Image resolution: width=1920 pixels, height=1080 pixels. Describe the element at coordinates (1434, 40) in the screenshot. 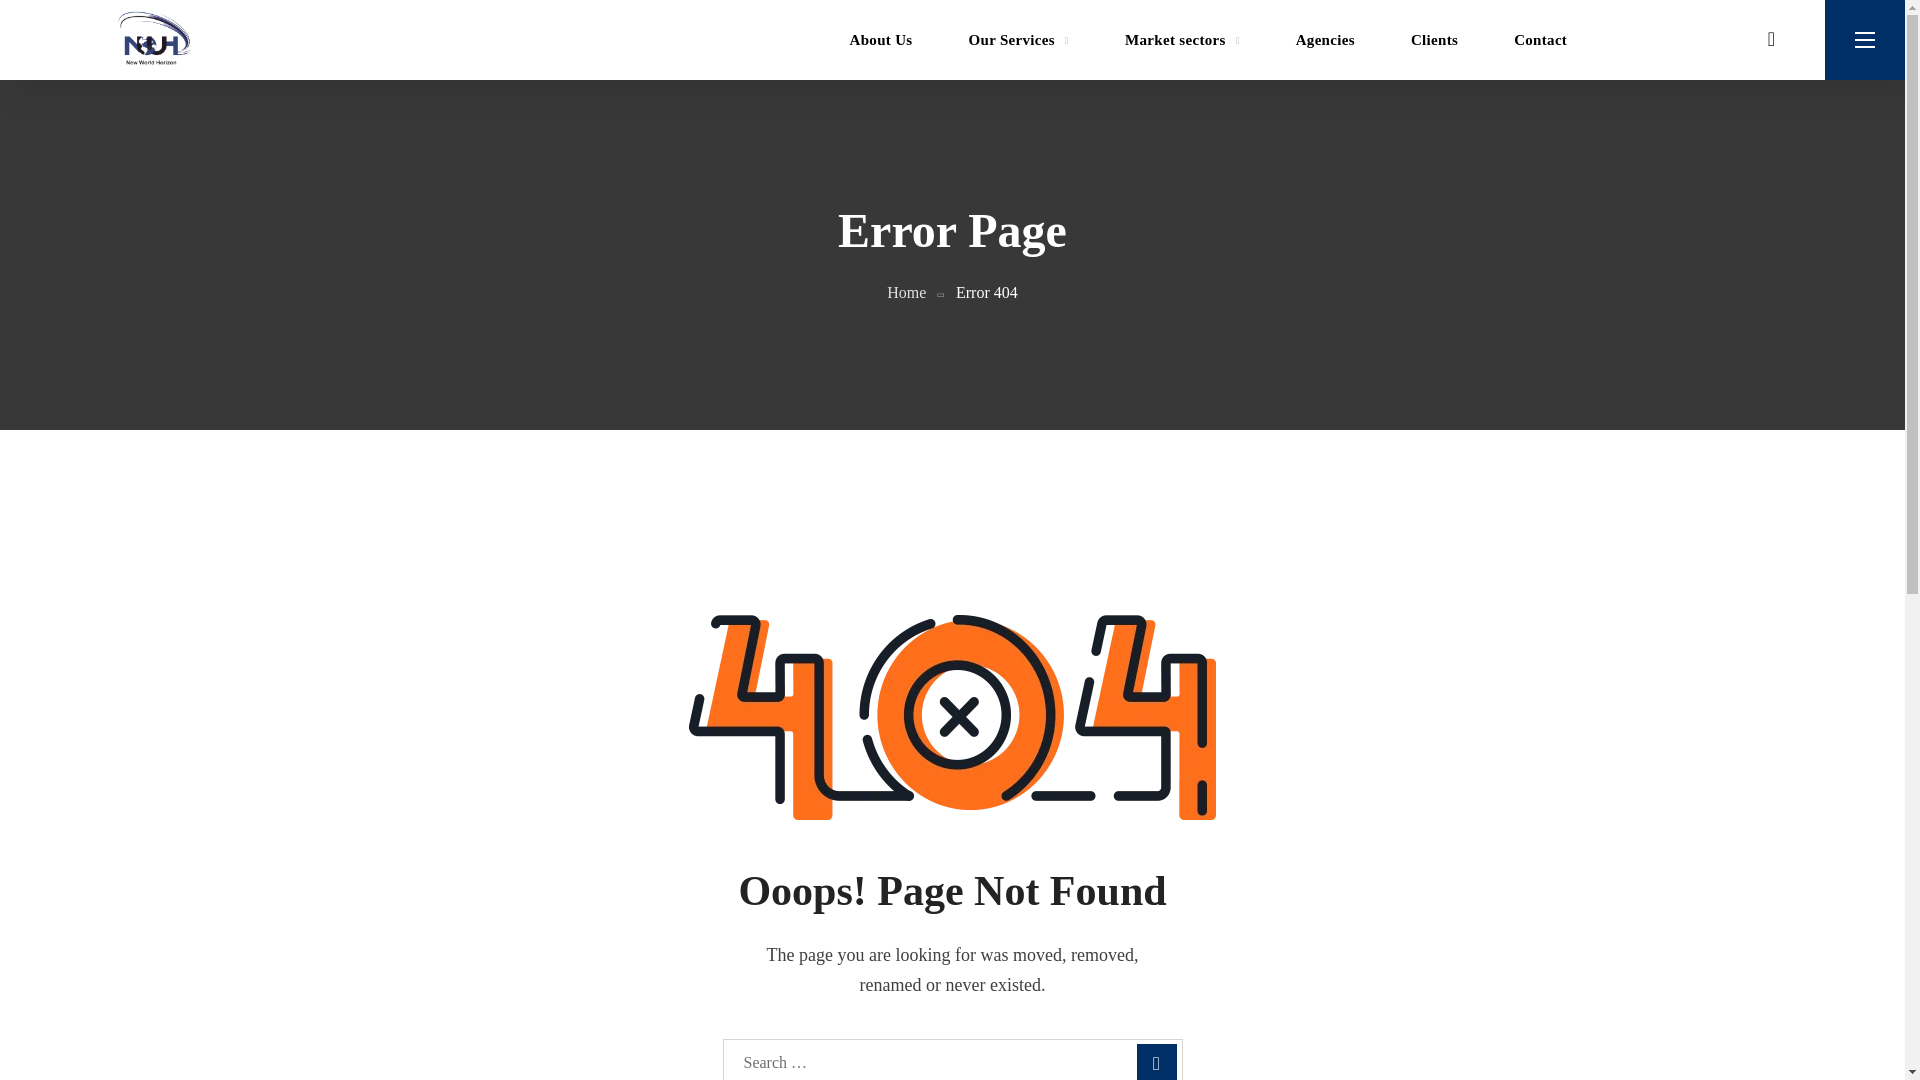

I see `Clients` at that location.